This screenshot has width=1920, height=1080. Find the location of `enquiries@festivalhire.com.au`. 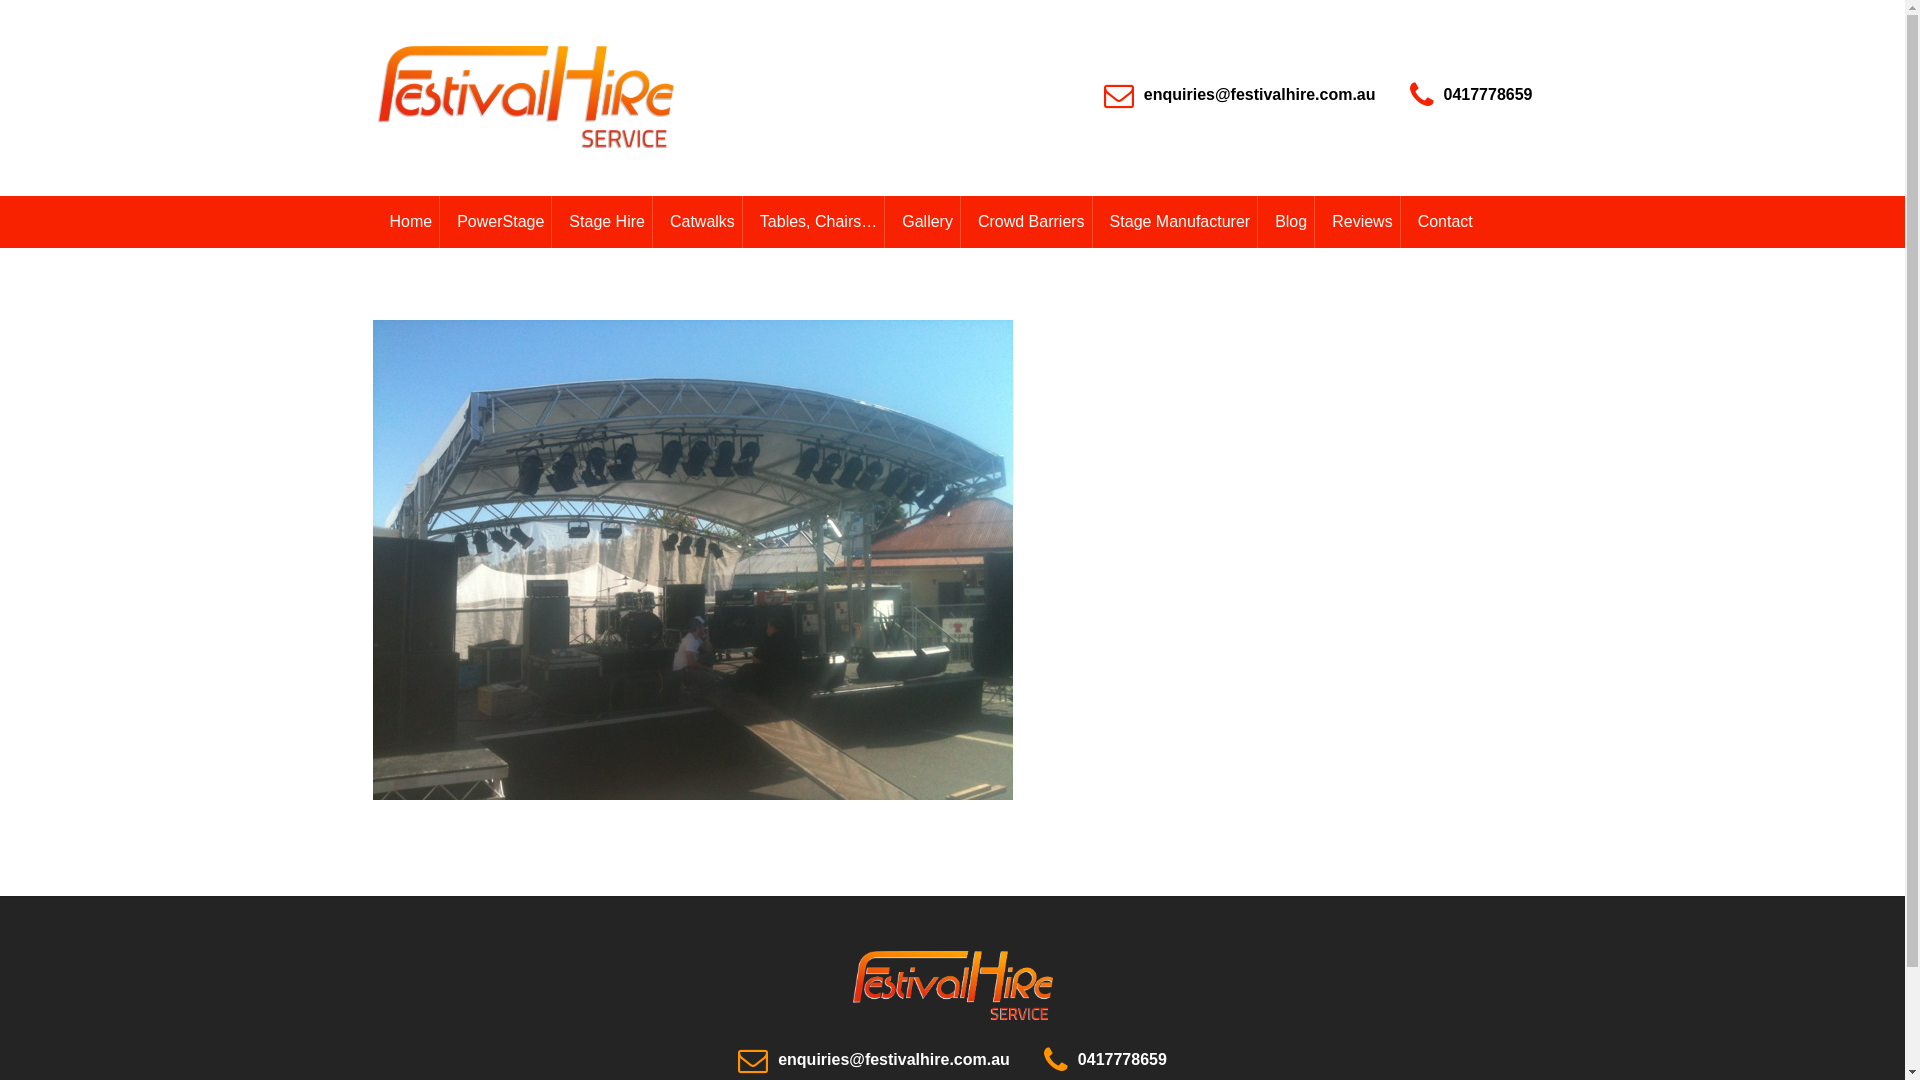

enquiries@festivalhire.com.au is located at coordinates (1260, 94).